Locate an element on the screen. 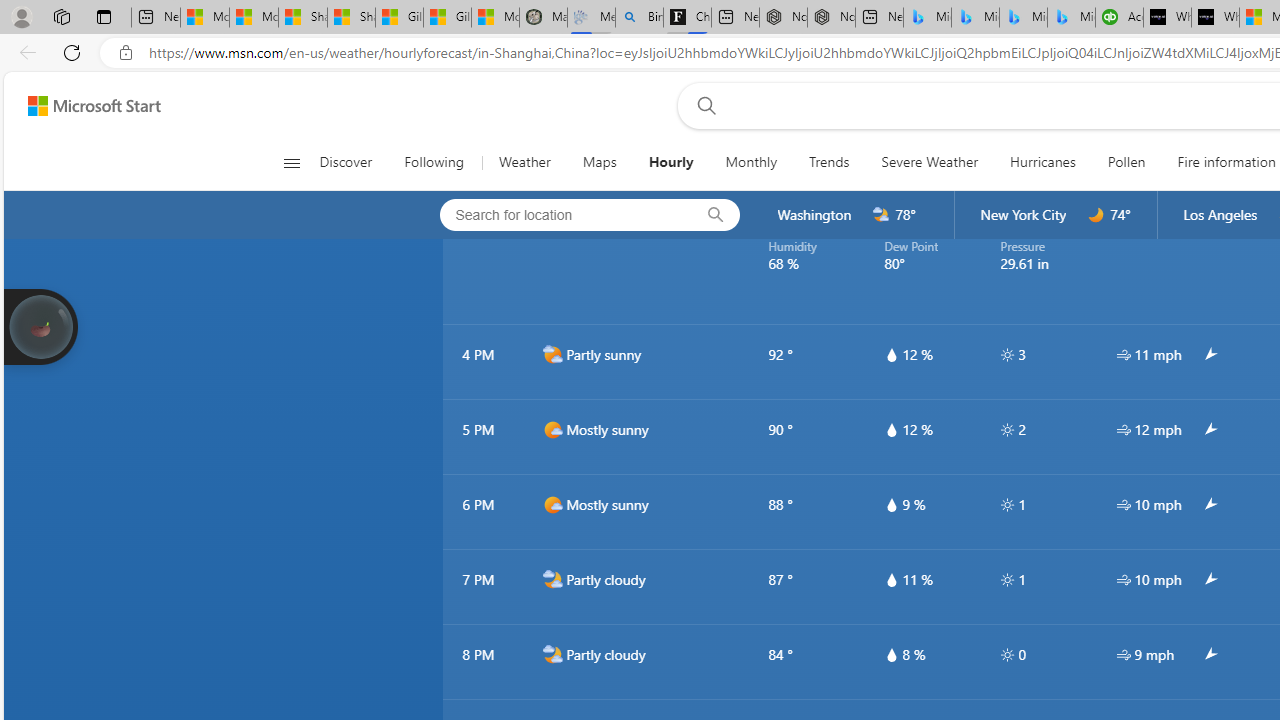 The height and width of the screenshot is (720, 1280). common/arrow is located at coordinates (1209, 655).